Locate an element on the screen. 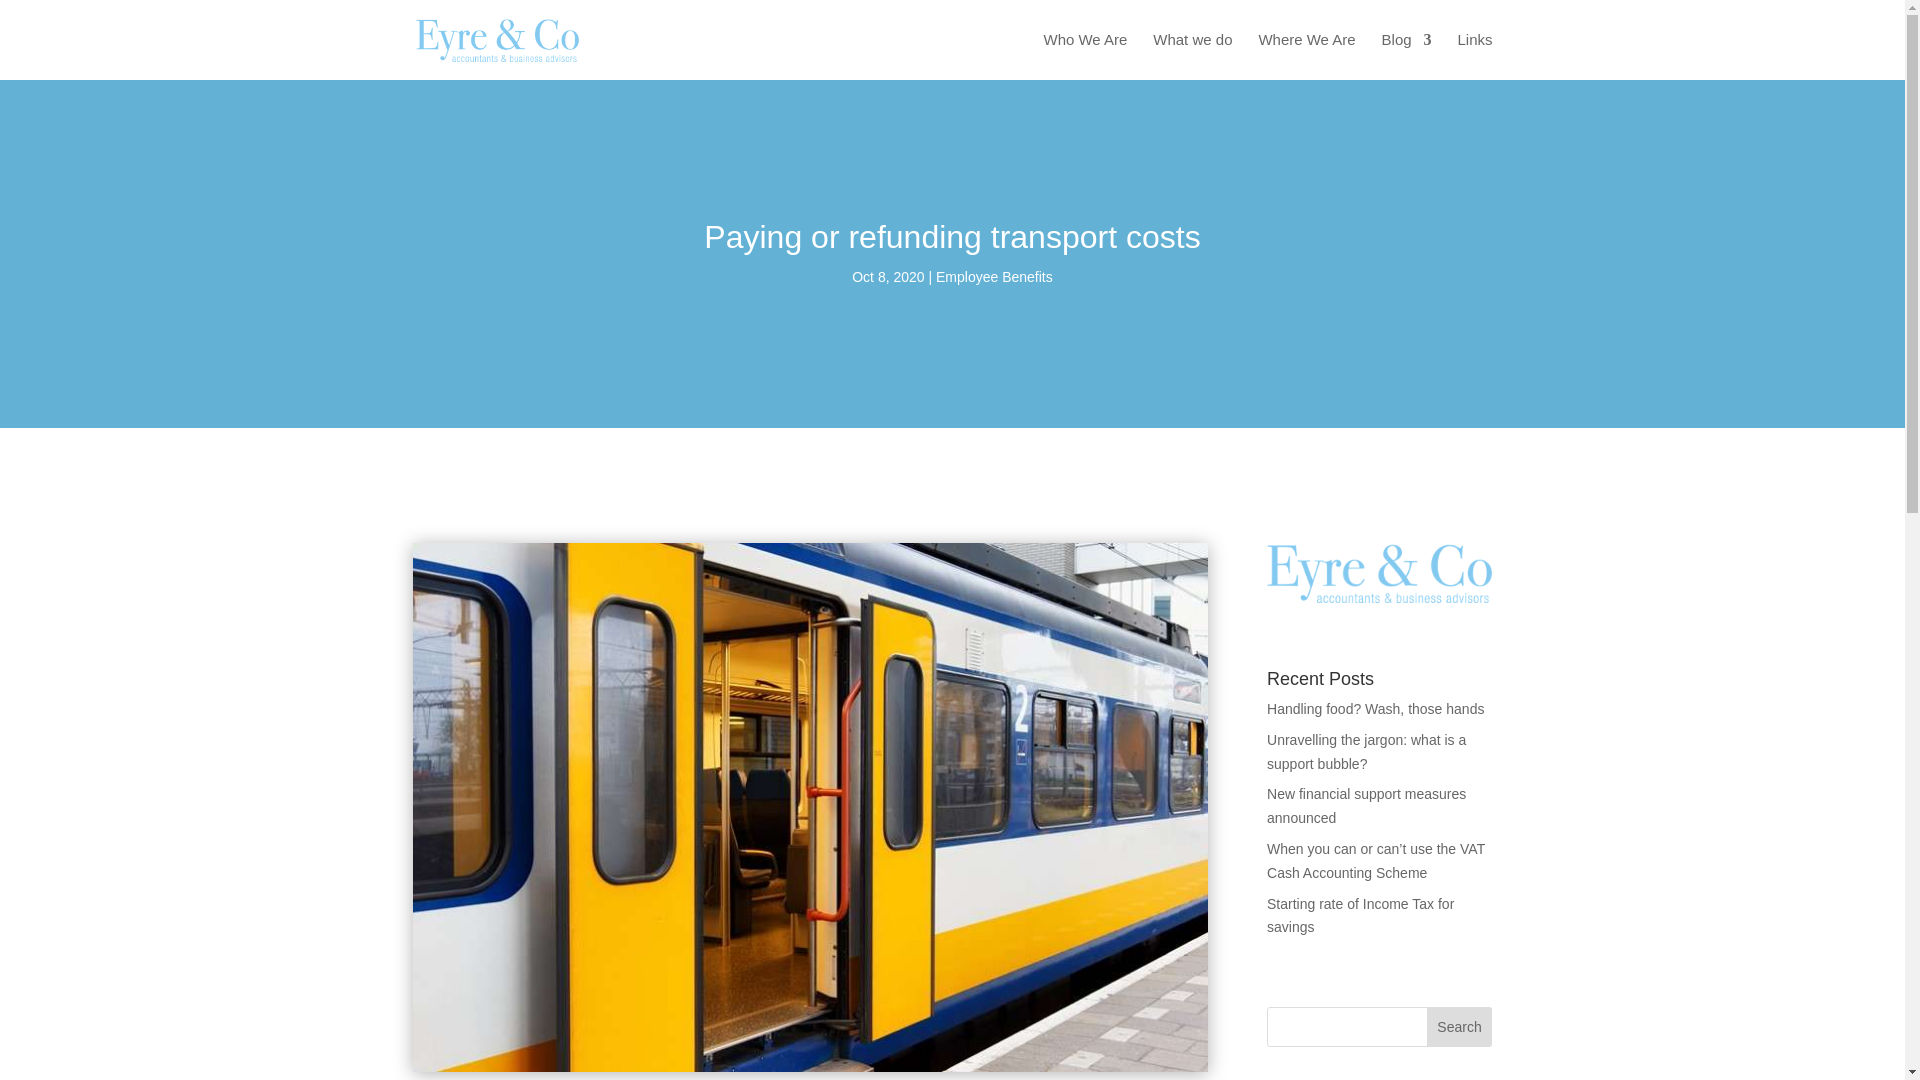  Where We Are is located at coordinates (1306, 56).